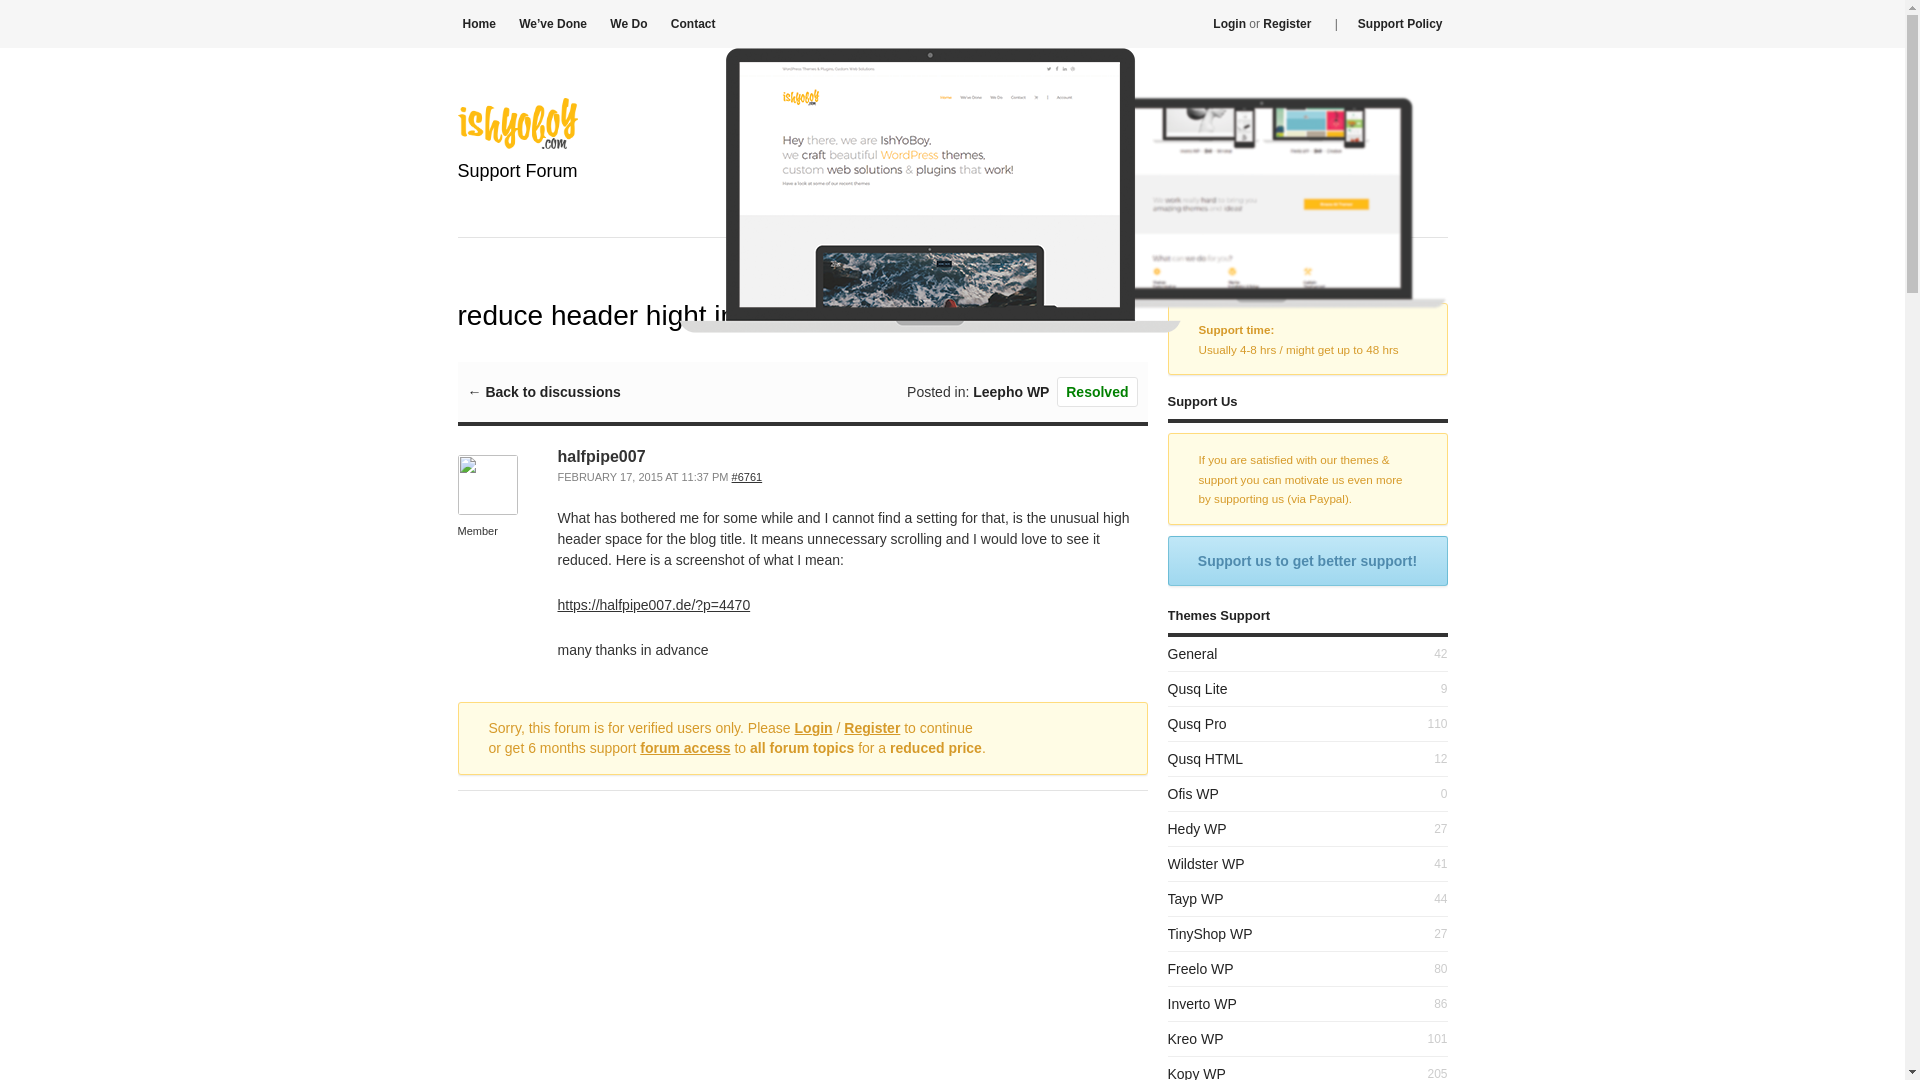 Image resolution: width=1920 pixels, height=1080 pixels. What do you see at coordinates (814, 728) in the screenshot?
I see `Login` at bounding box center [814, 728].